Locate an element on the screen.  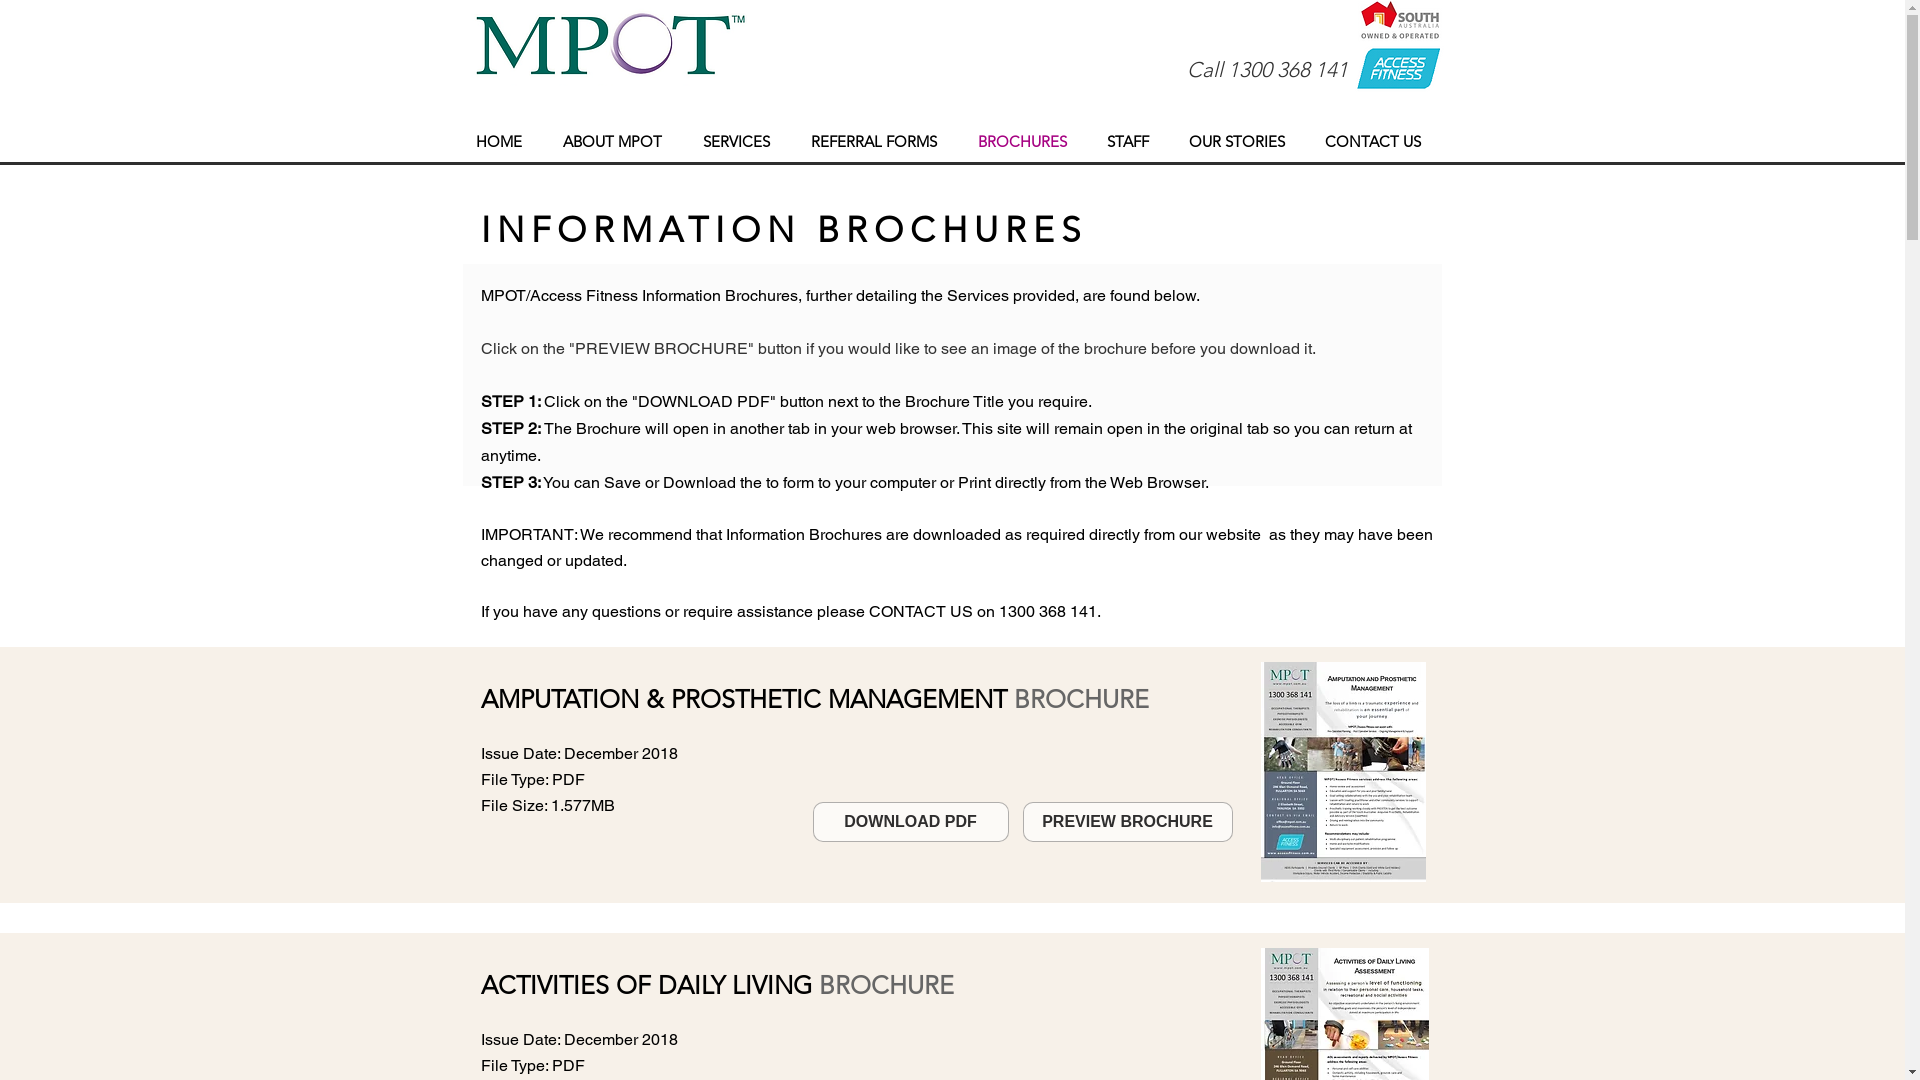
Call 1300 368 141 is located at coordinates (1266, 70).